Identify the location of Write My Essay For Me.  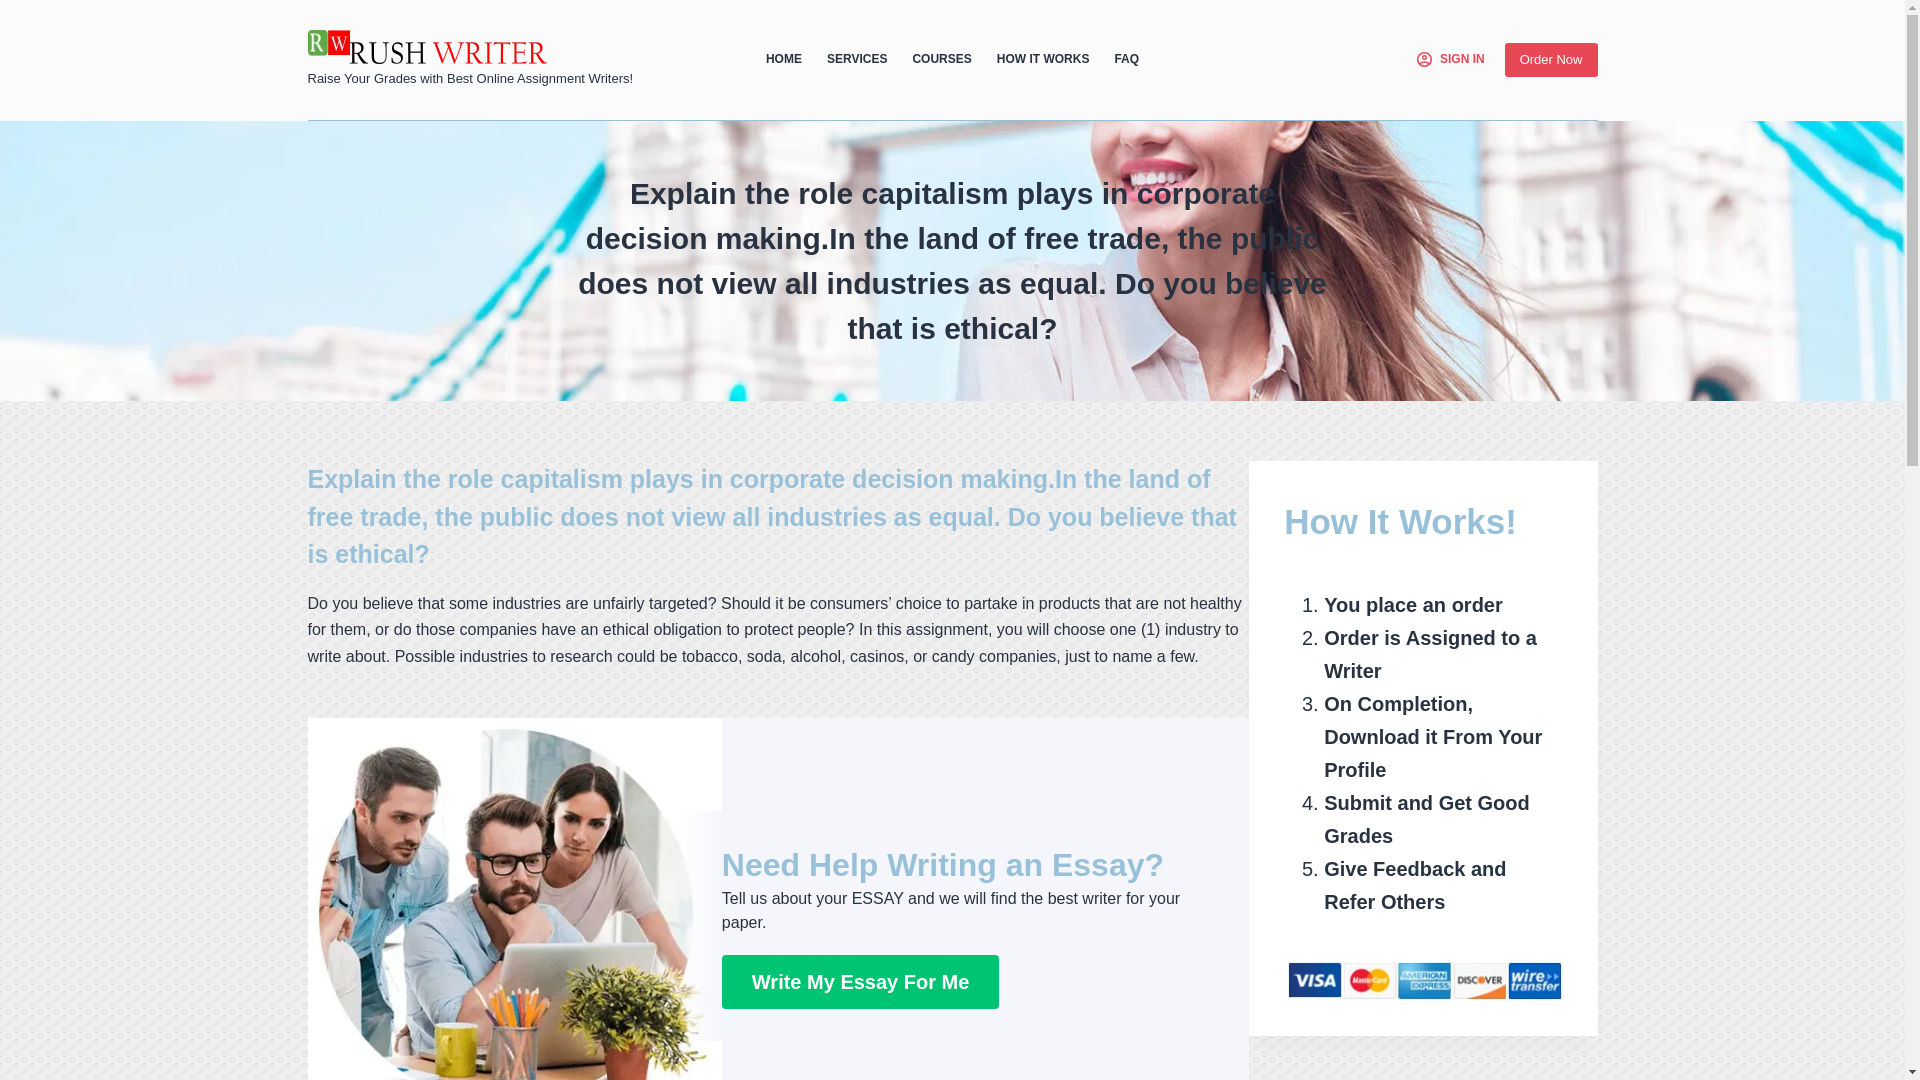
(860, 981).